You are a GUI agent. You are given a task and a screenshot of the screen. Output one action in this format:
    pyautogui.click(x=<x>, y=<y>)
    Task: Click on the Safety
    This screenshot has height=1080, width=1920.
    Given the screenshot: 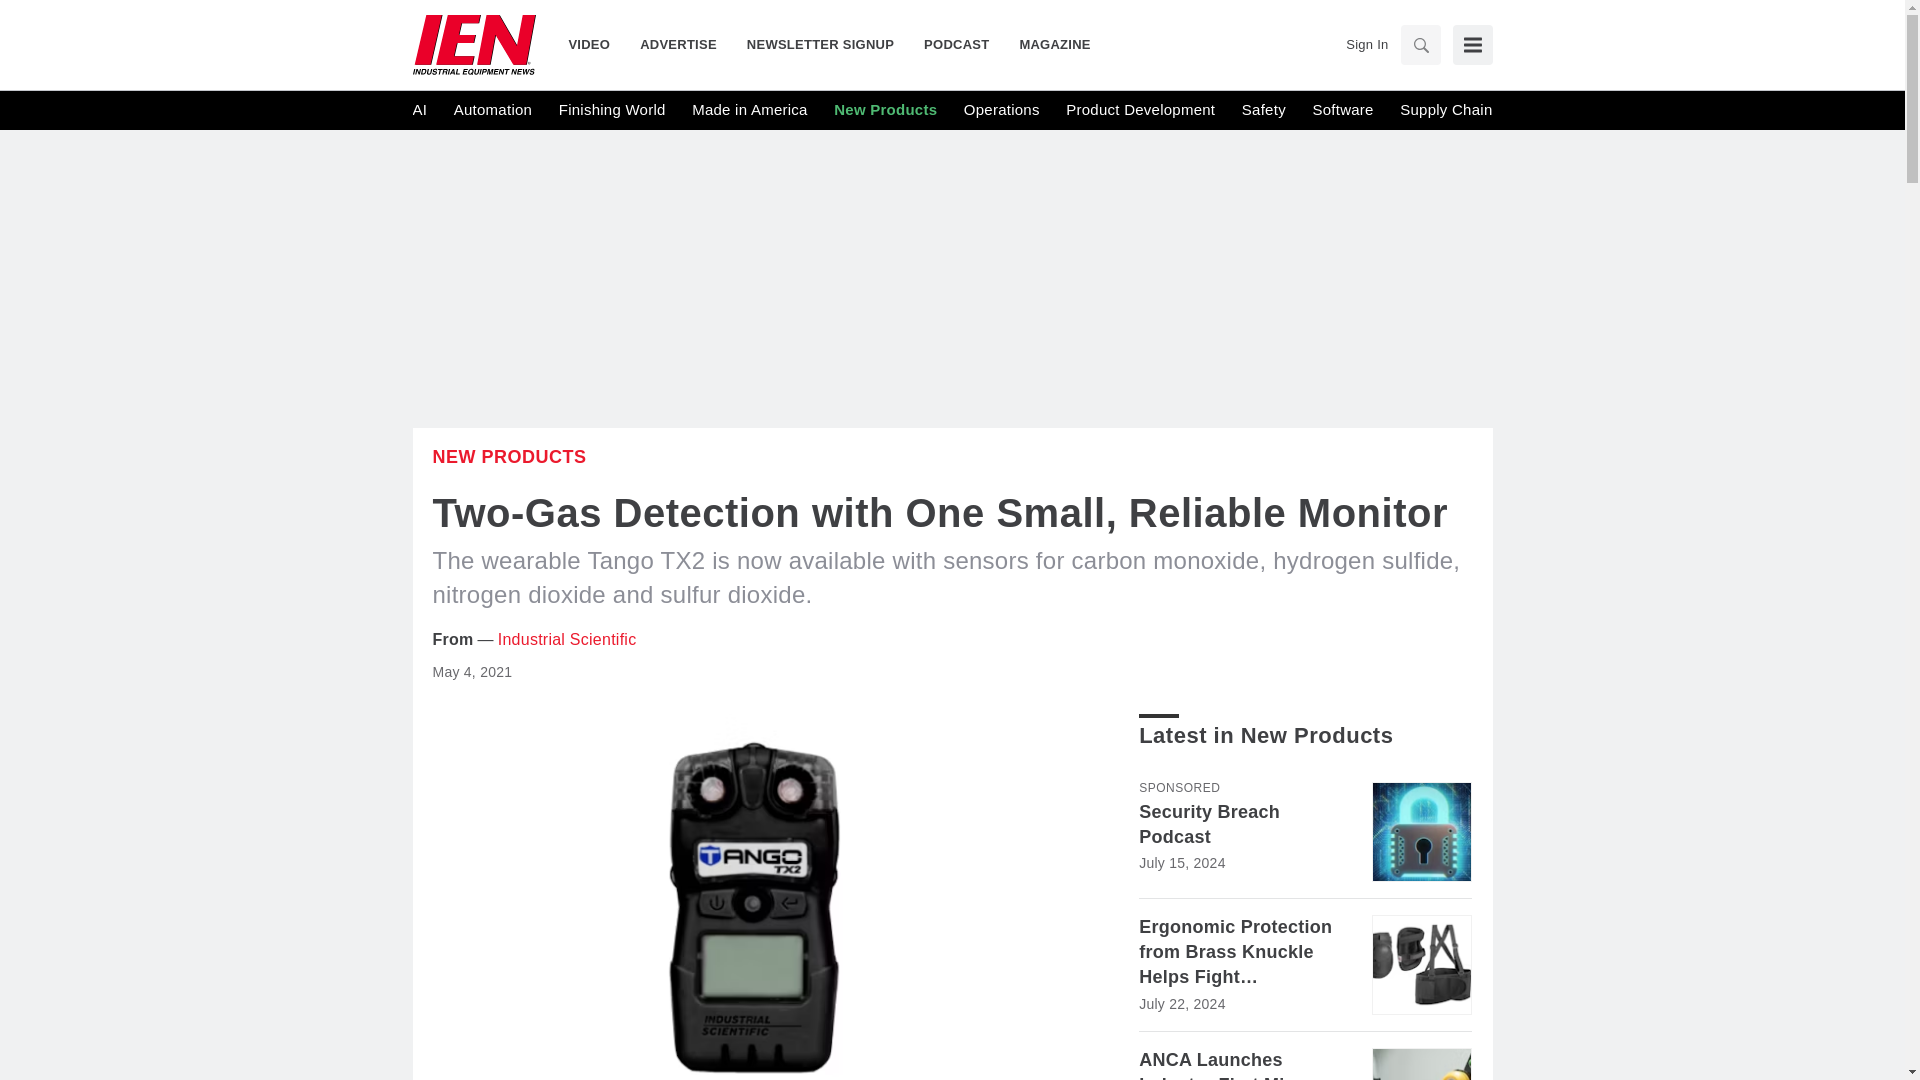 What is the action you would take?
    pyautogui.click(x=1264, y=110)
    